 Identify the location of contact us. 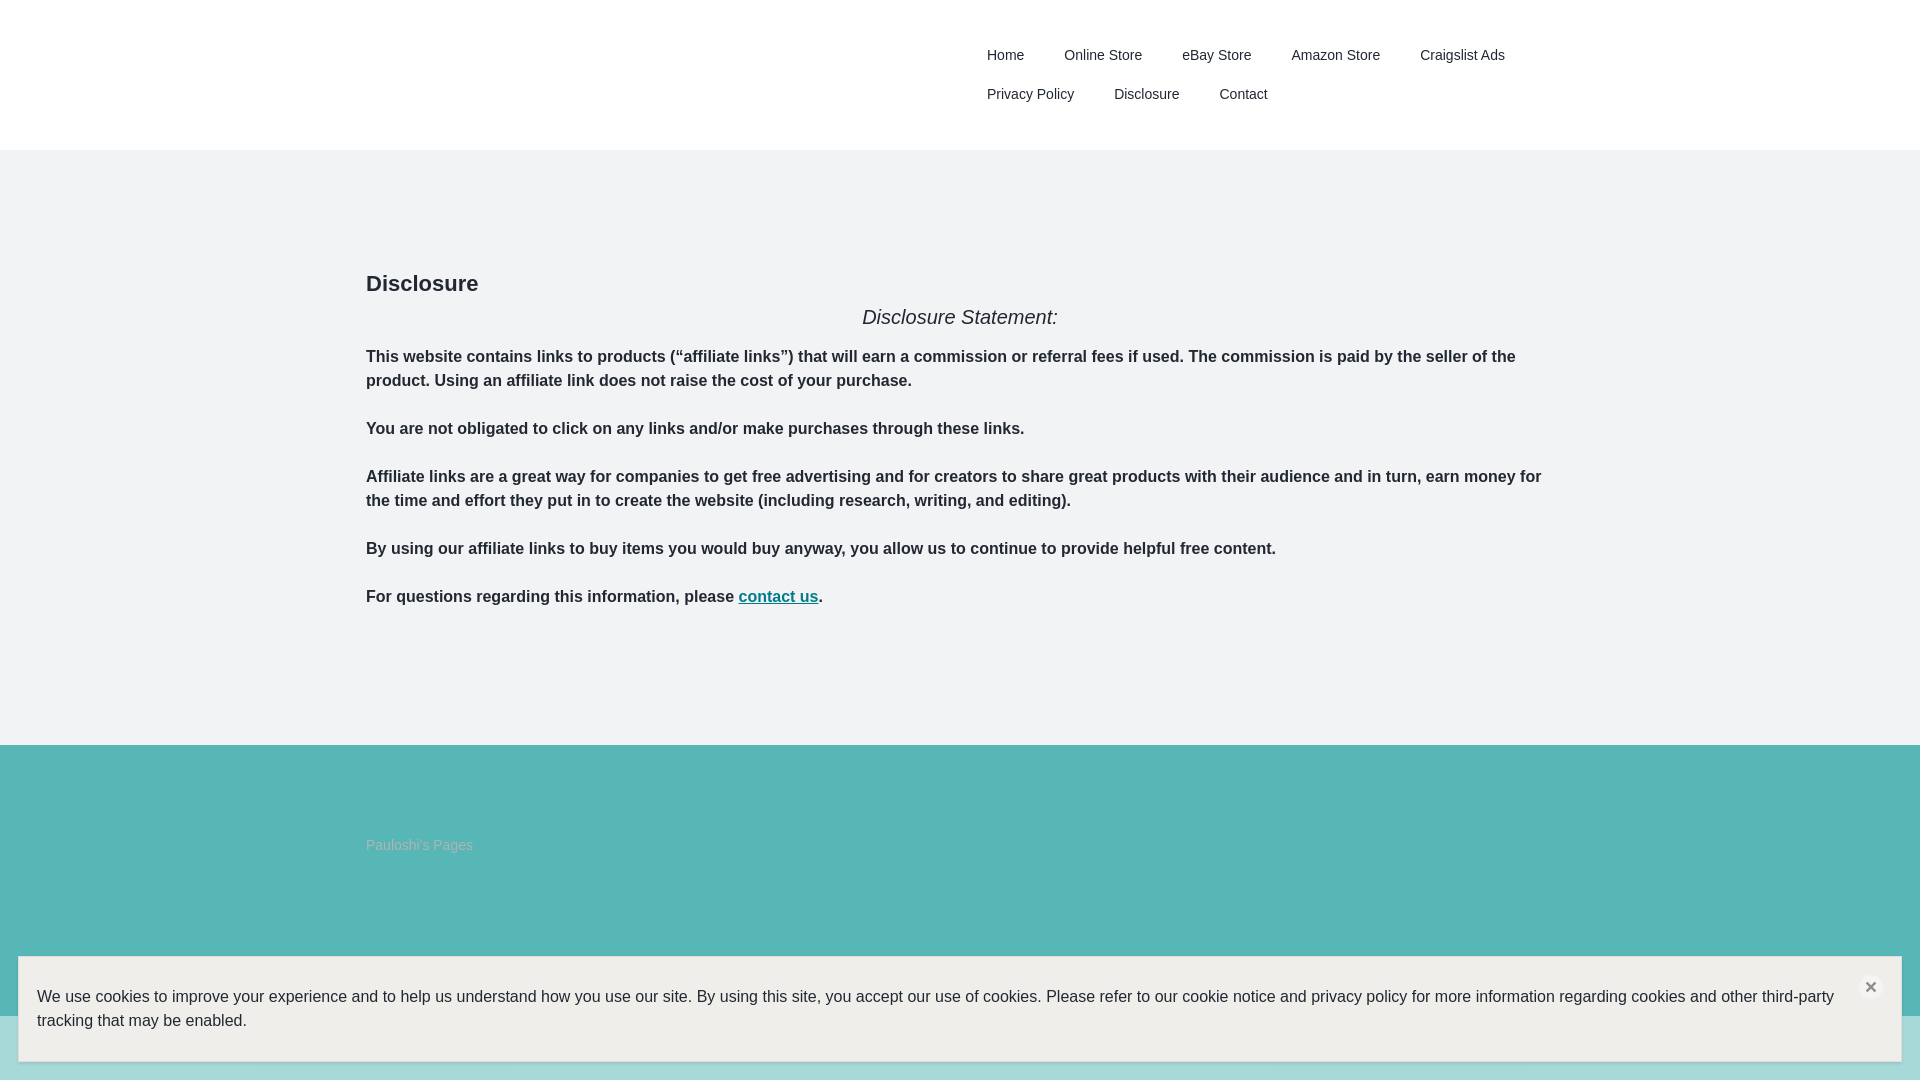
(777, 596).